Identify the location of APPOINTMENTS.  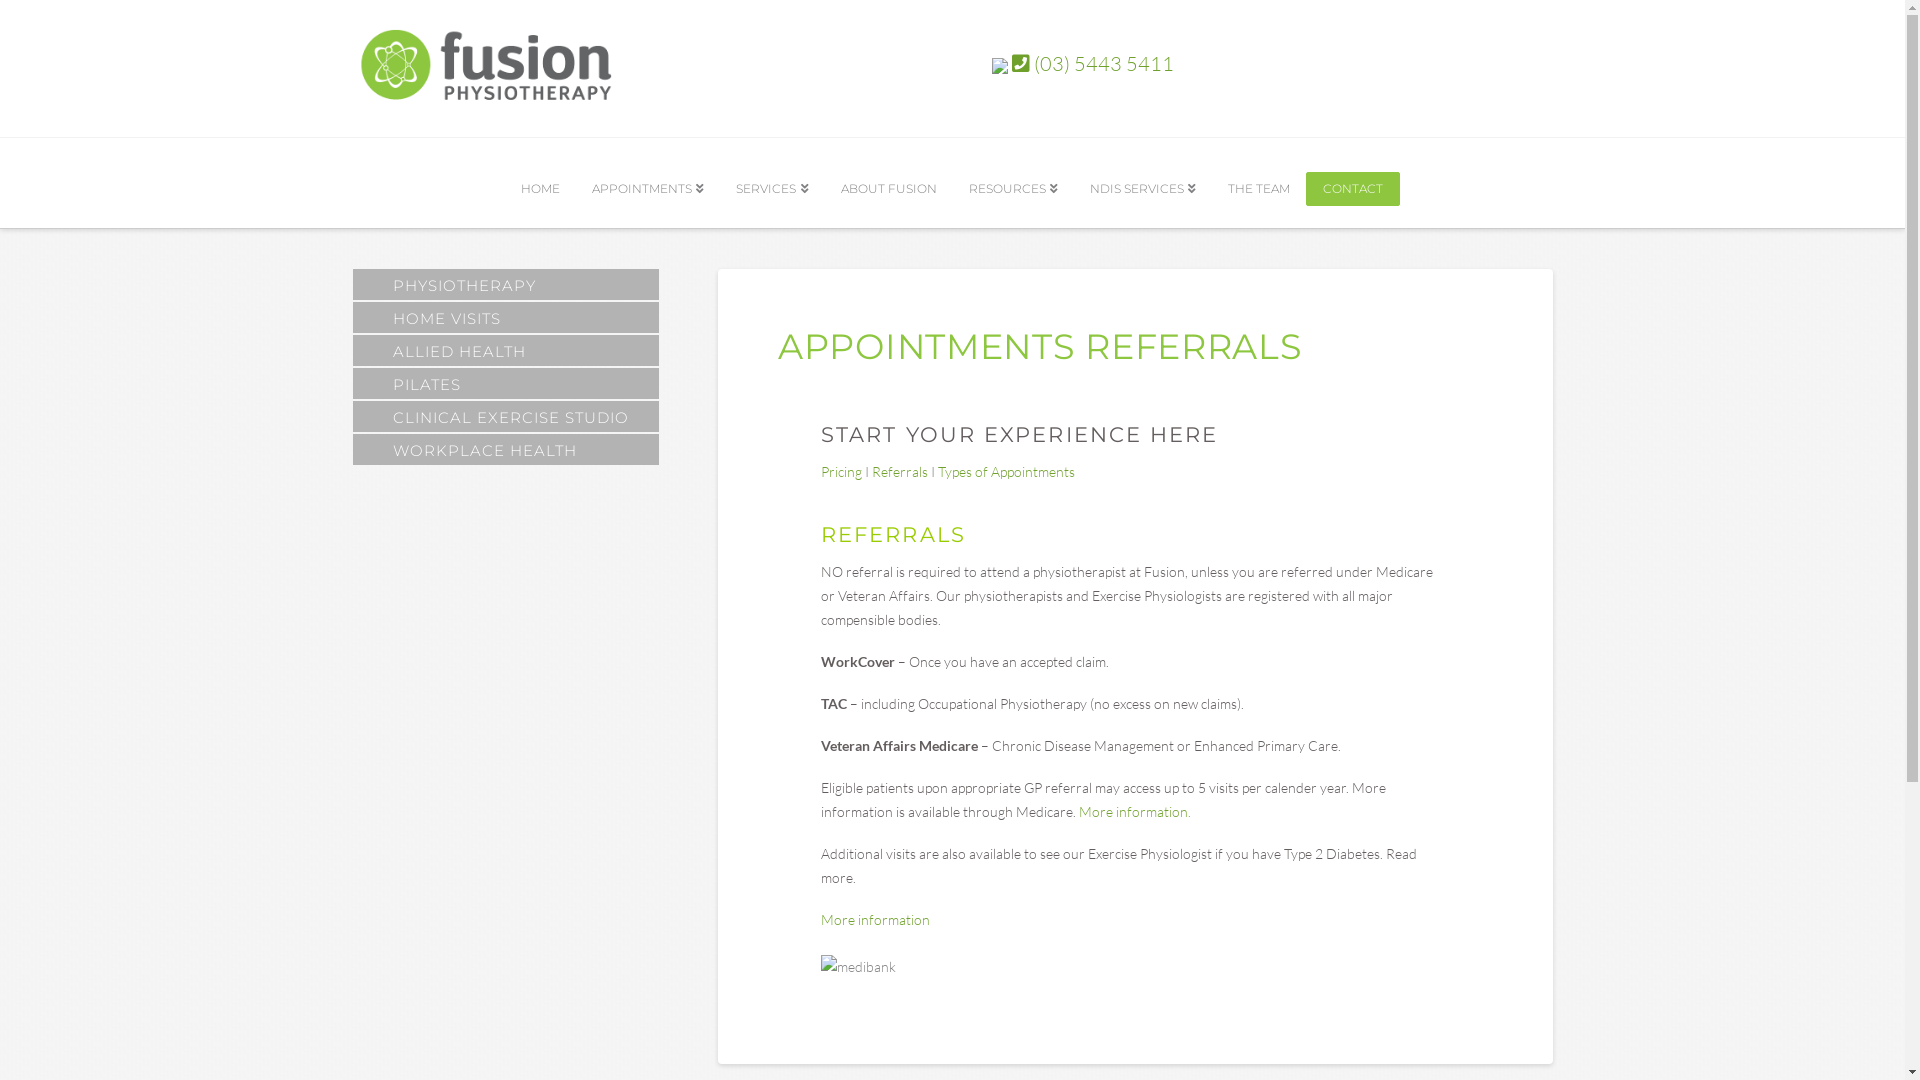
(648, 183).